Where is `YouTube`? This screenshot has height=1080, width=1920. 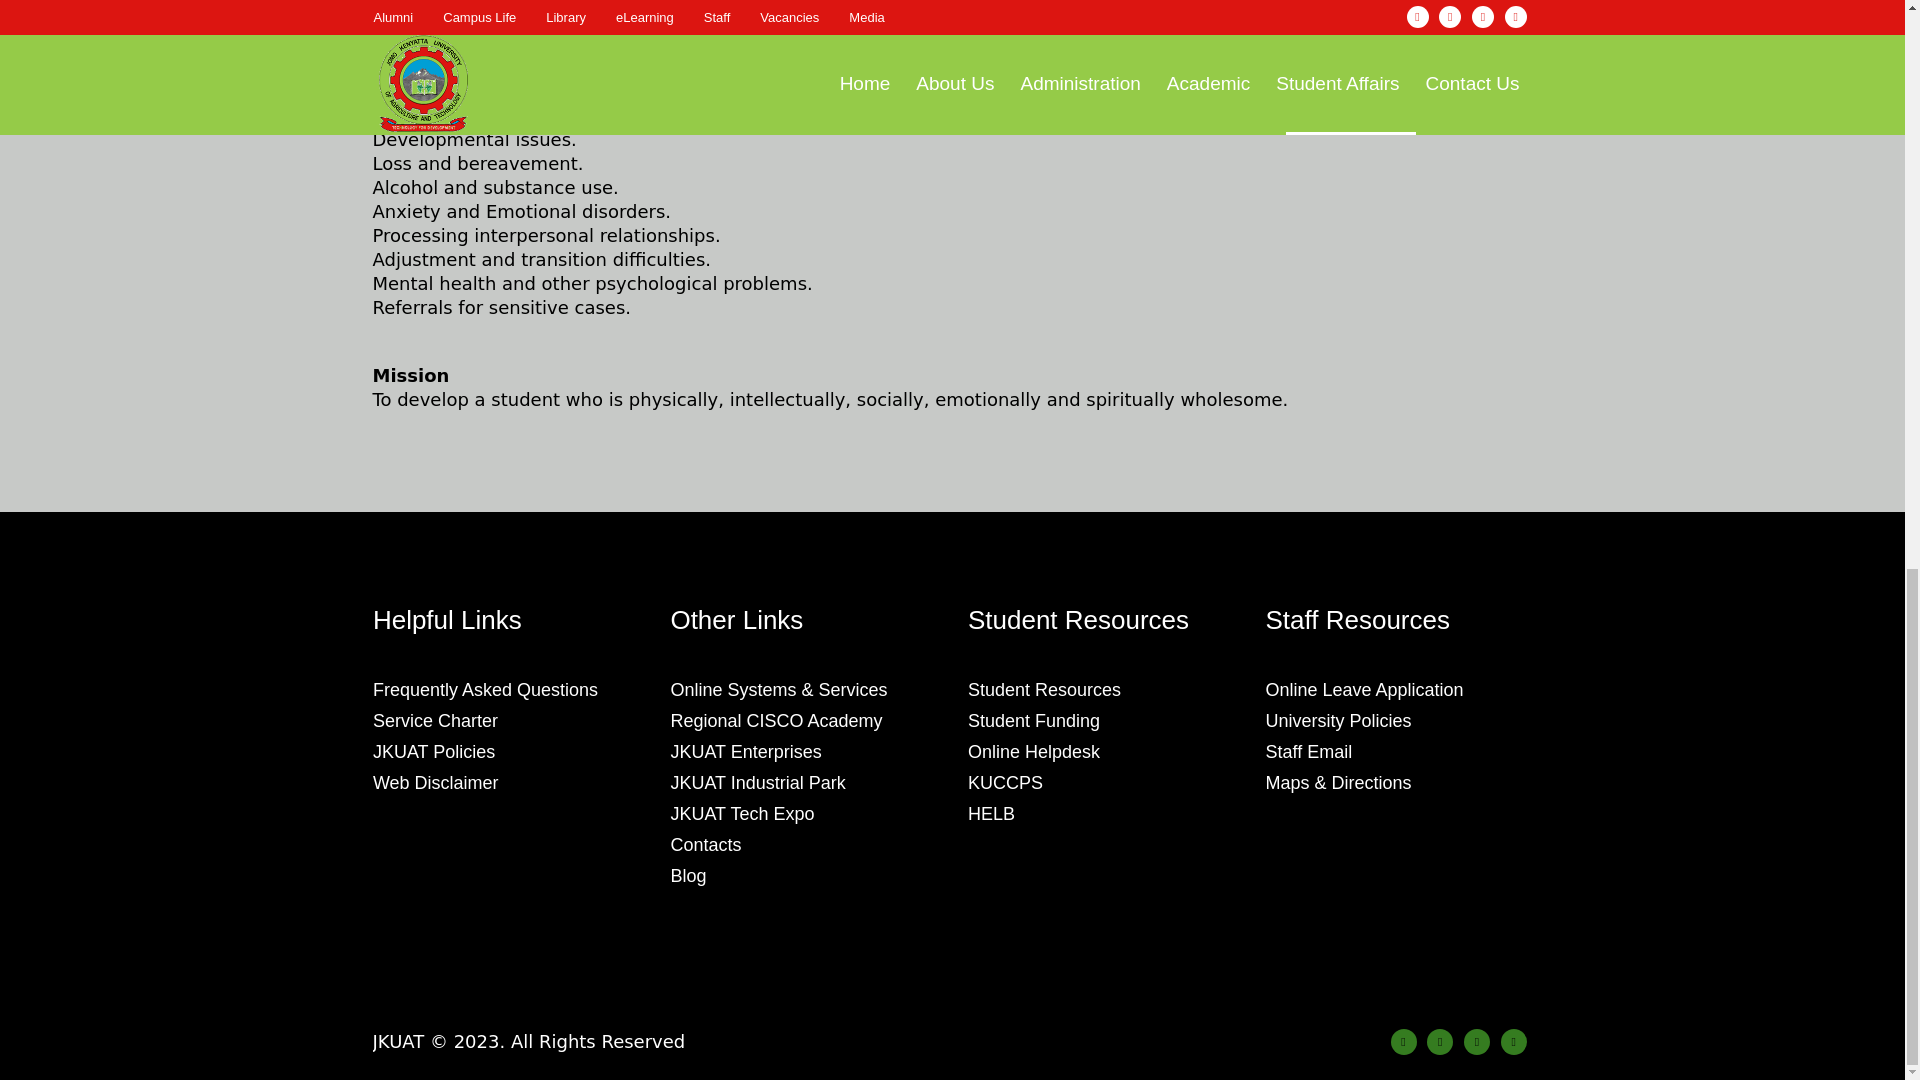 YouTube is located at coordinates (1514, 1042).